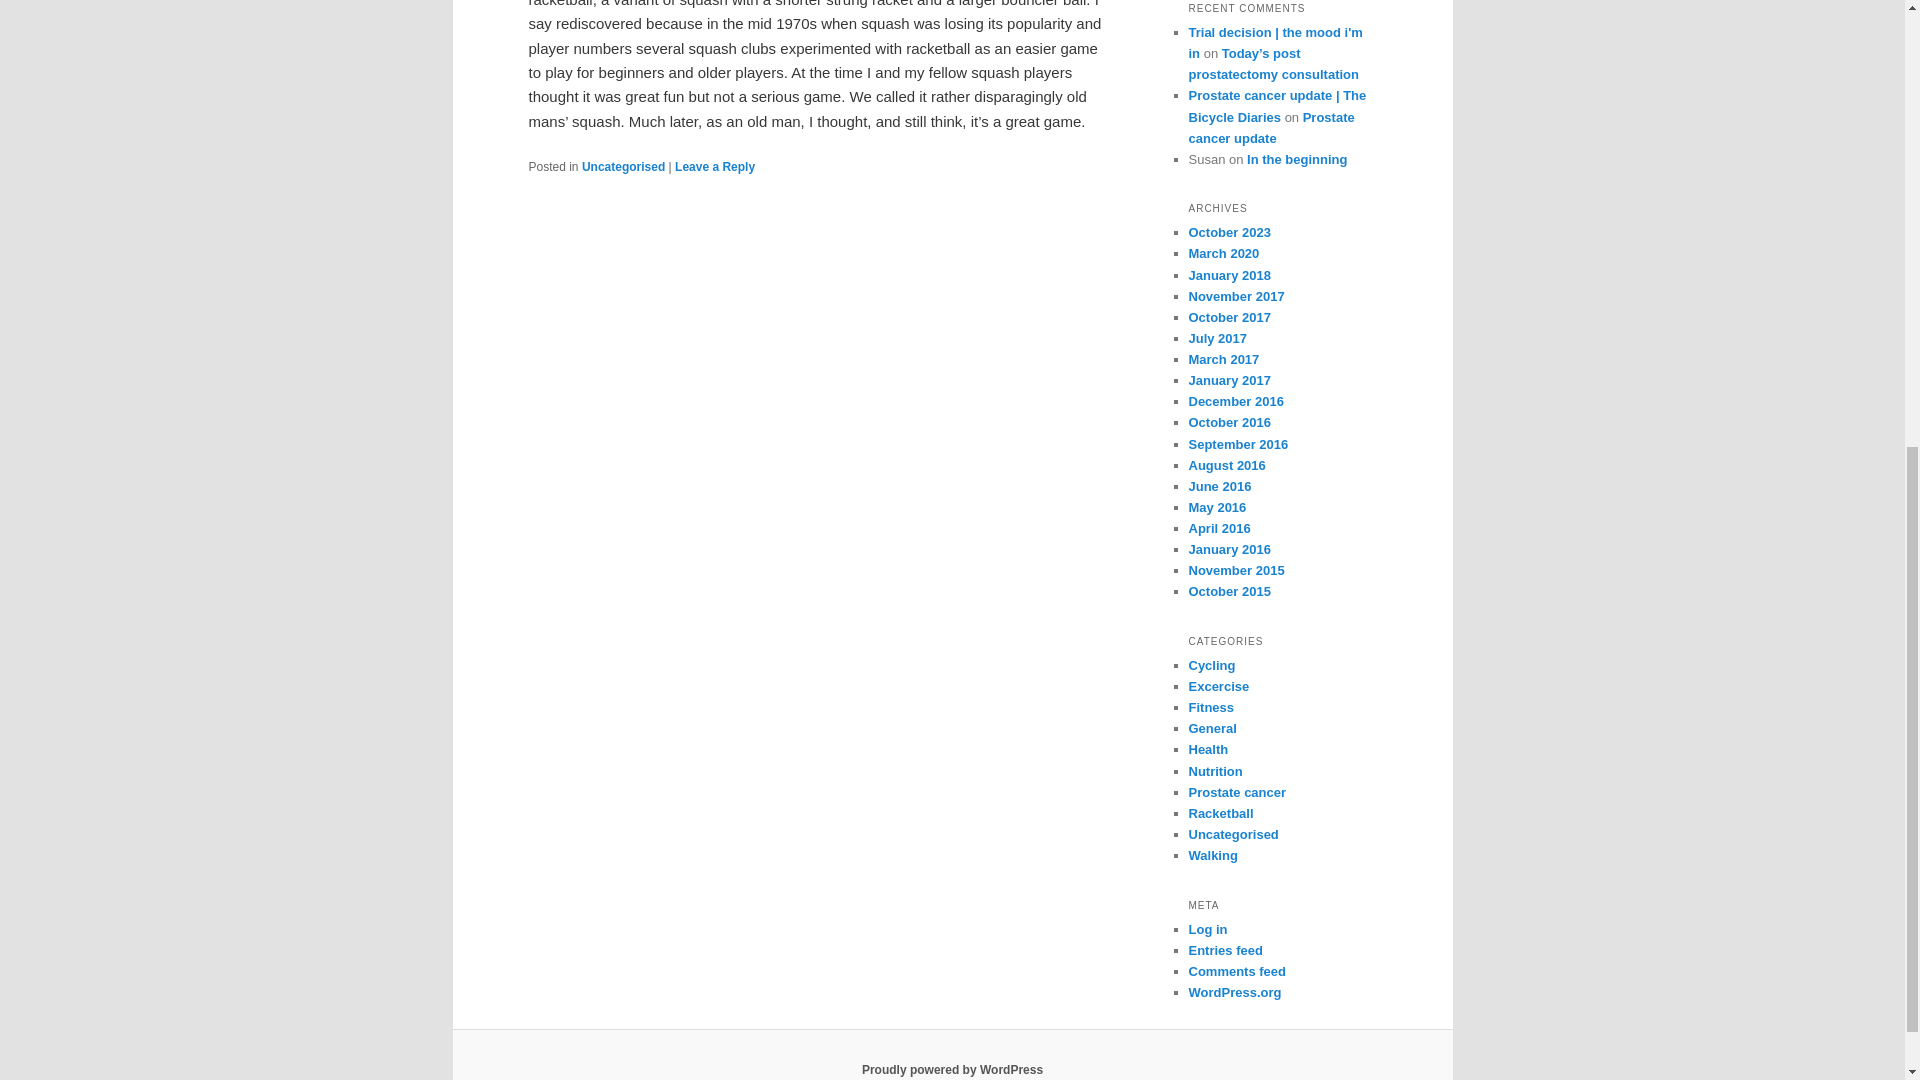 This screenshot has height=1080, width=1920. I want to click on January 2017, so click(1228, 380).